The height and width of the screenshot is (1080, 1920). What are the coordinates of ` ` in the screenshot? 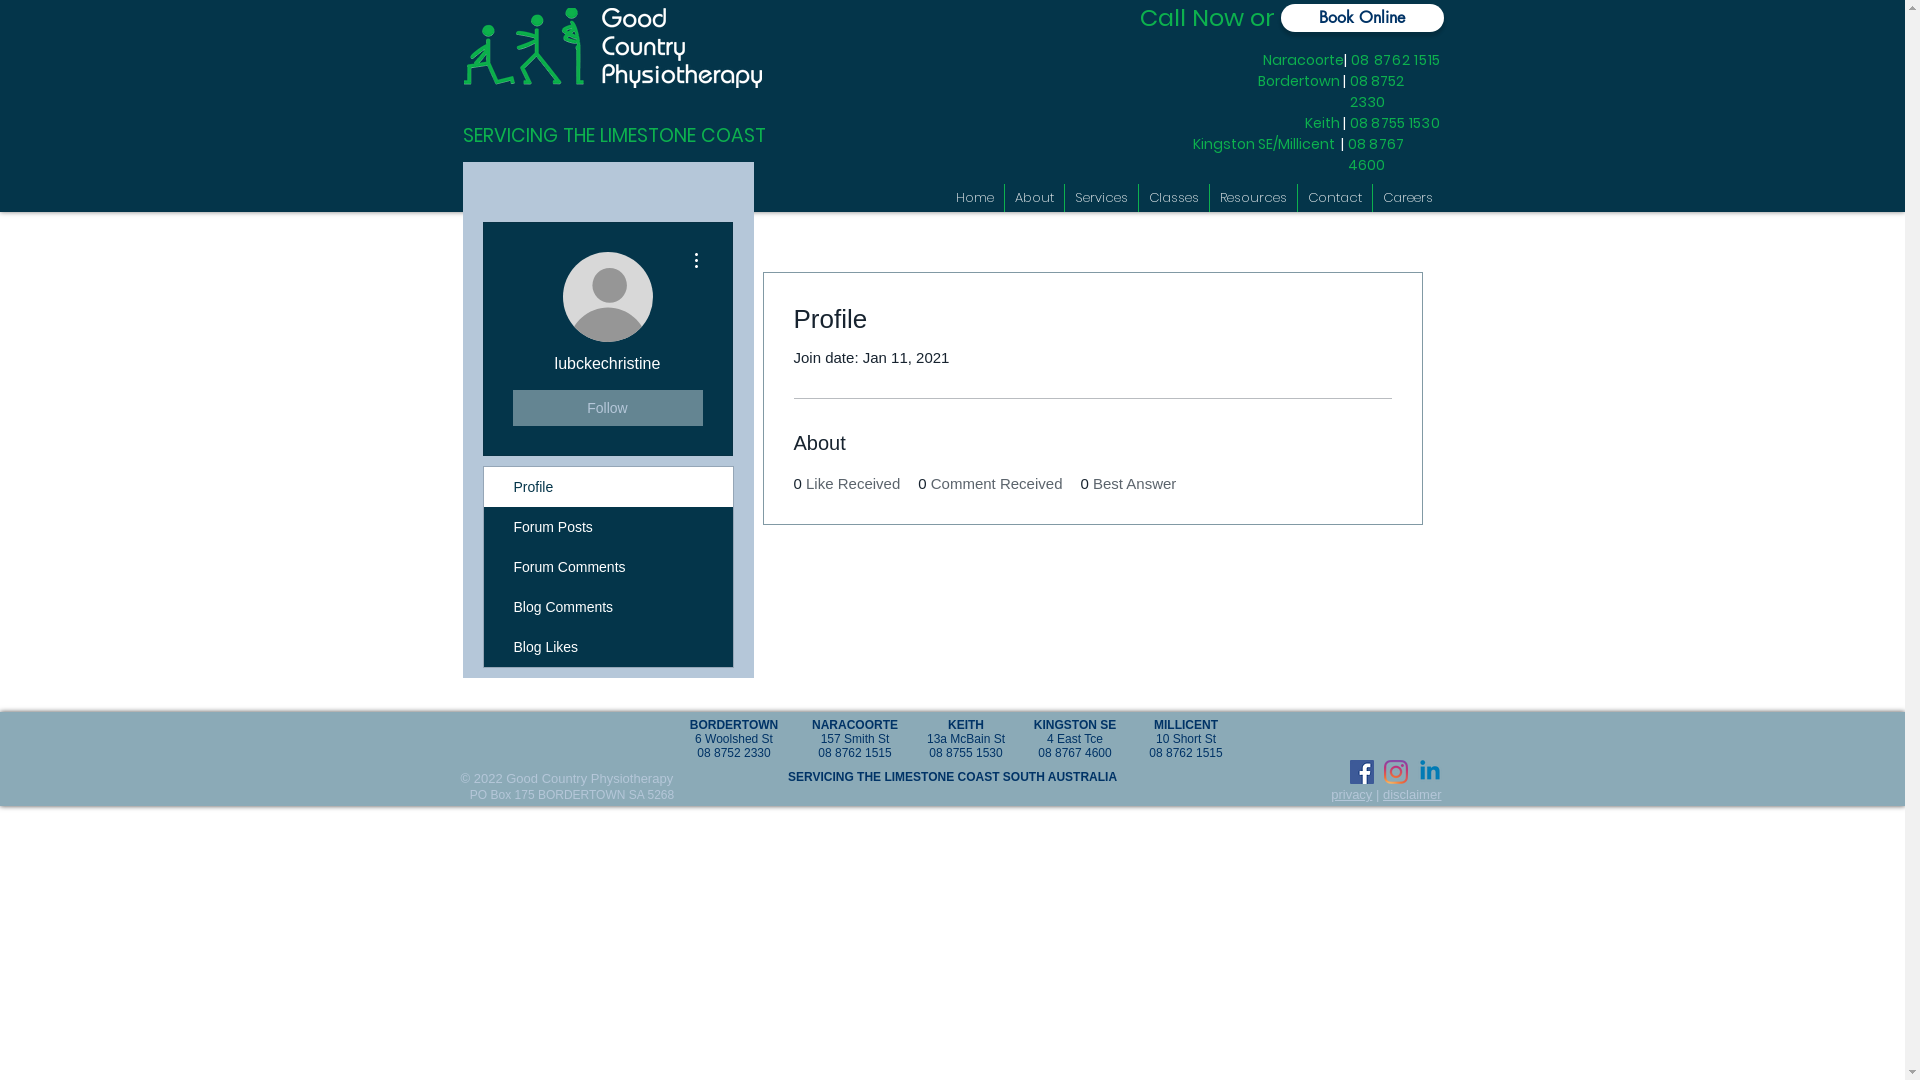 It's located at (560, 180).